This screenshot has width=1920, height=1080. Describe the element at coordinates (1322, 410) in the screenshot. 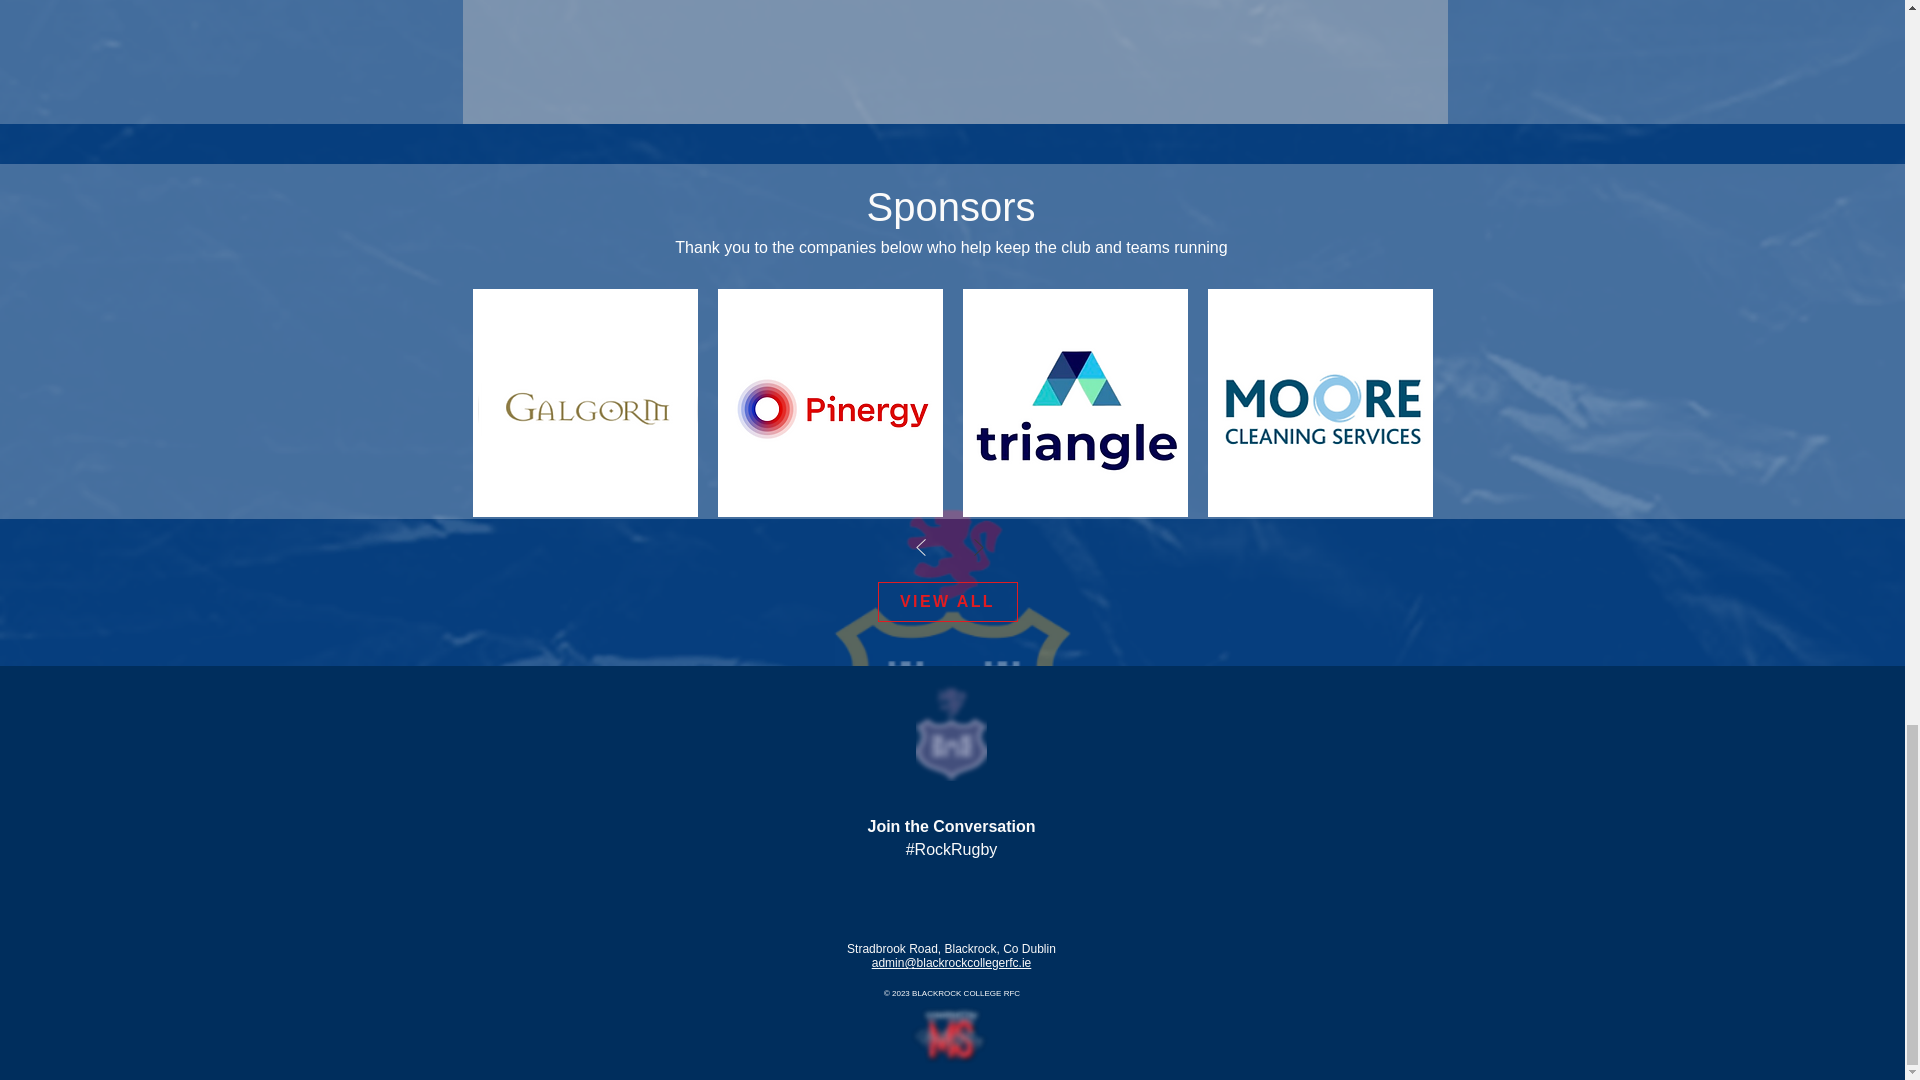

I see `Moore Services logo sq.png` at that location.